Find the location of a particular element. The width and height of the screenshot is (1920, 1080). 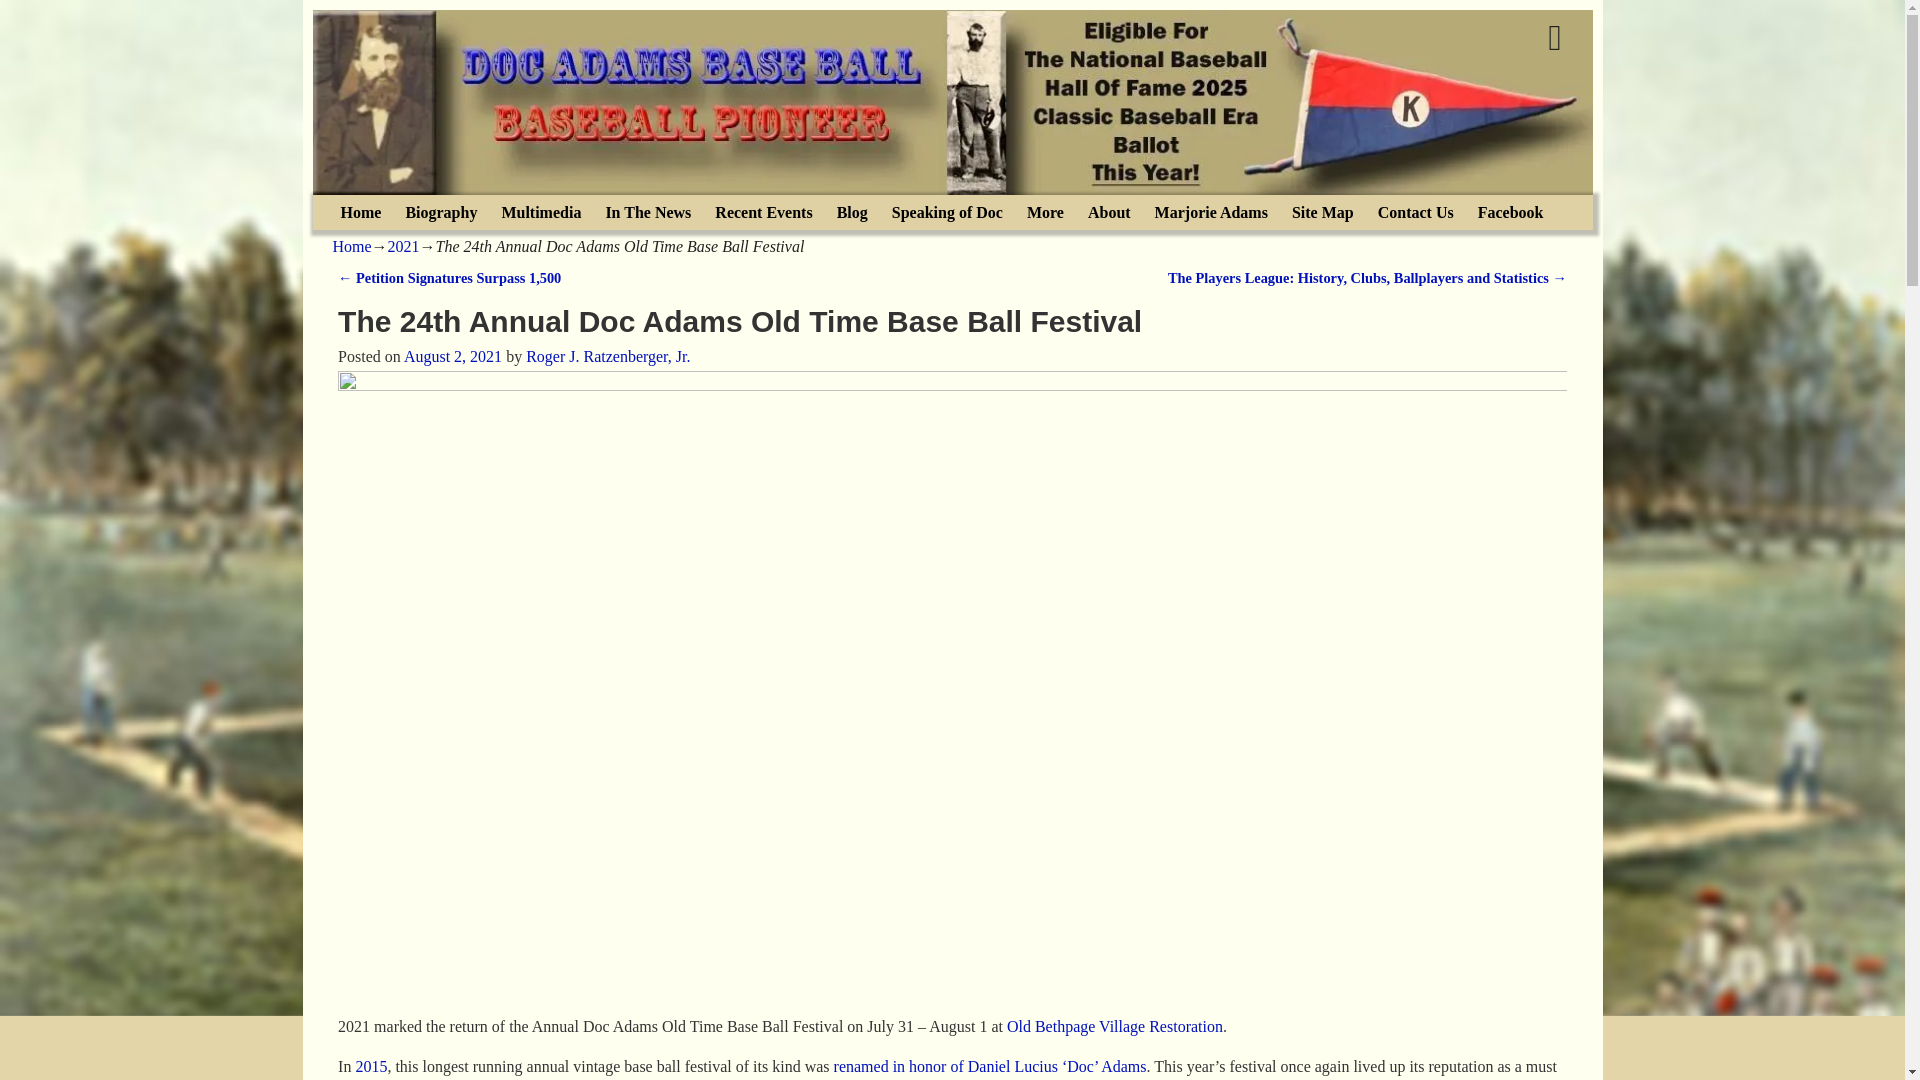

Roger J. Ratzenberger, Jr. is located at coordinates (608, 356).